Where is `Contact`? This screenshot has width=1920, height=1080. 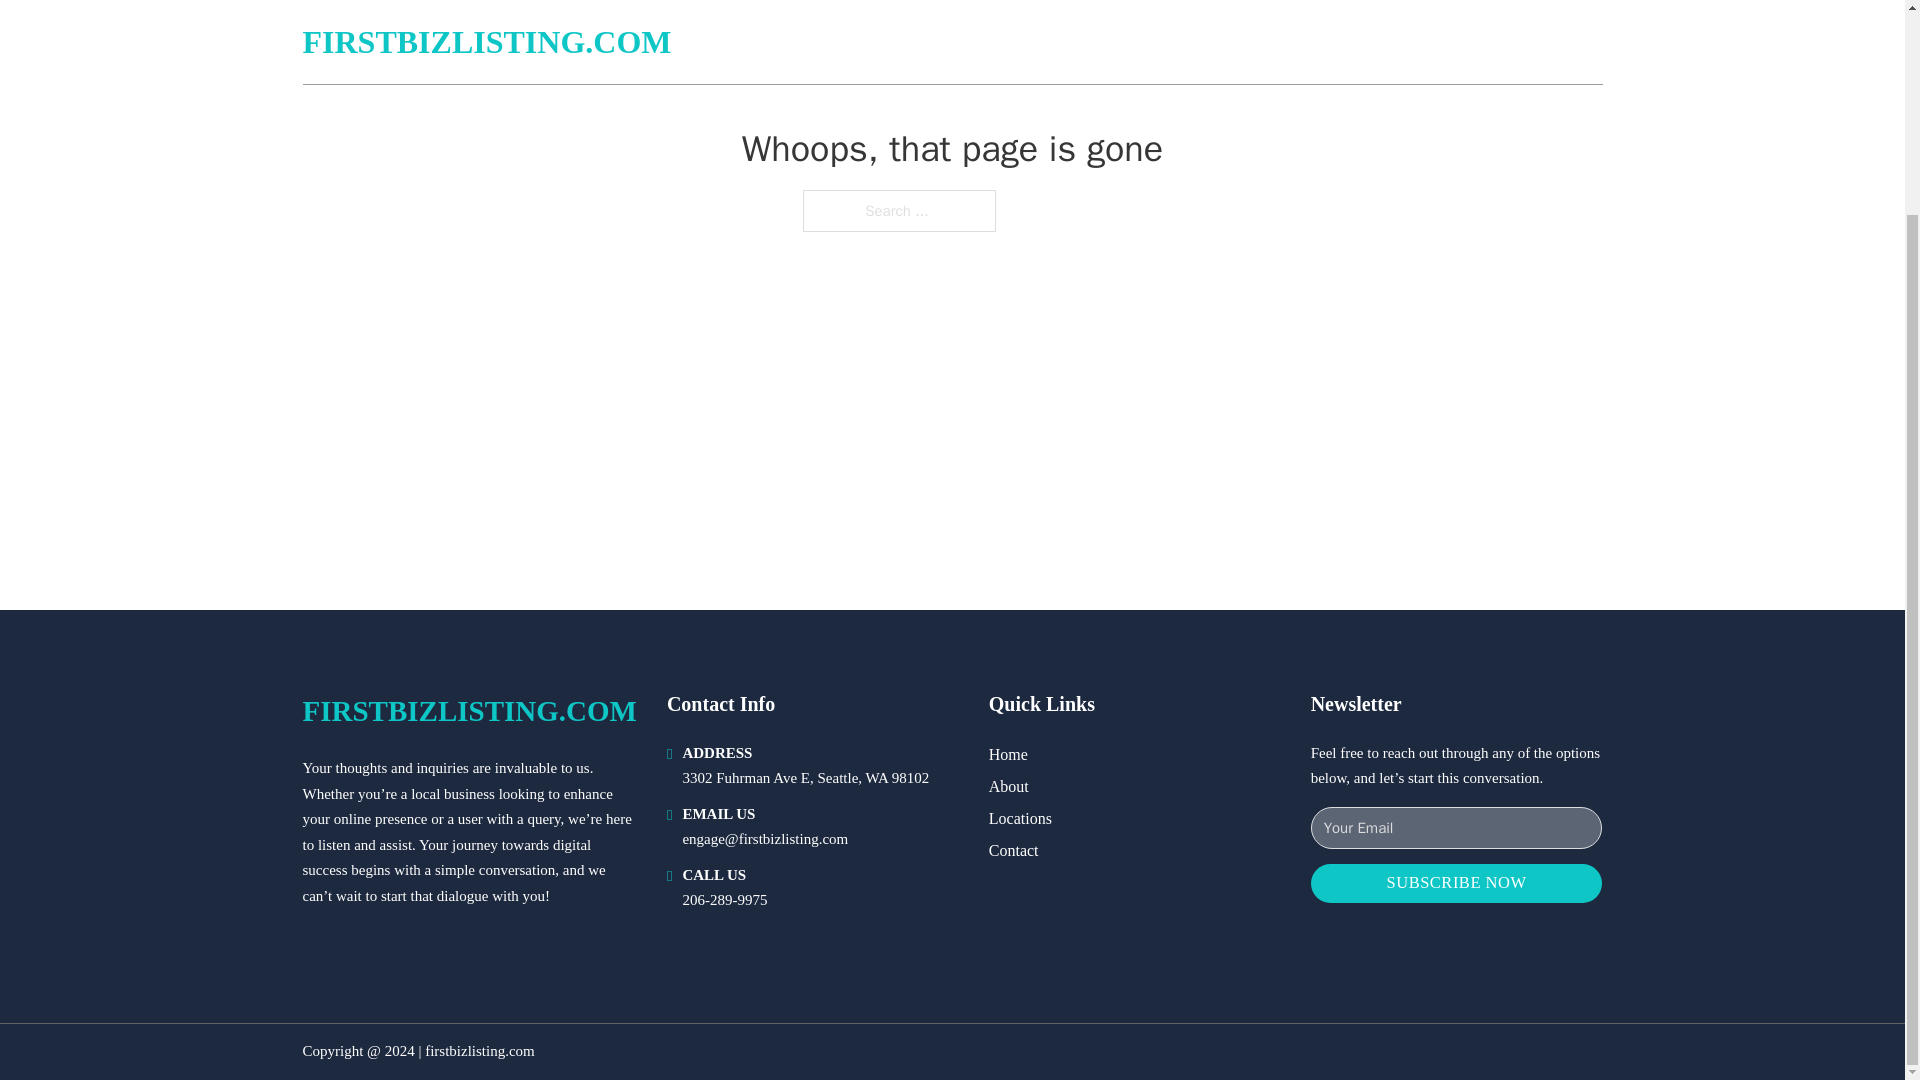 Contact is located at coordinates (1013, 850).